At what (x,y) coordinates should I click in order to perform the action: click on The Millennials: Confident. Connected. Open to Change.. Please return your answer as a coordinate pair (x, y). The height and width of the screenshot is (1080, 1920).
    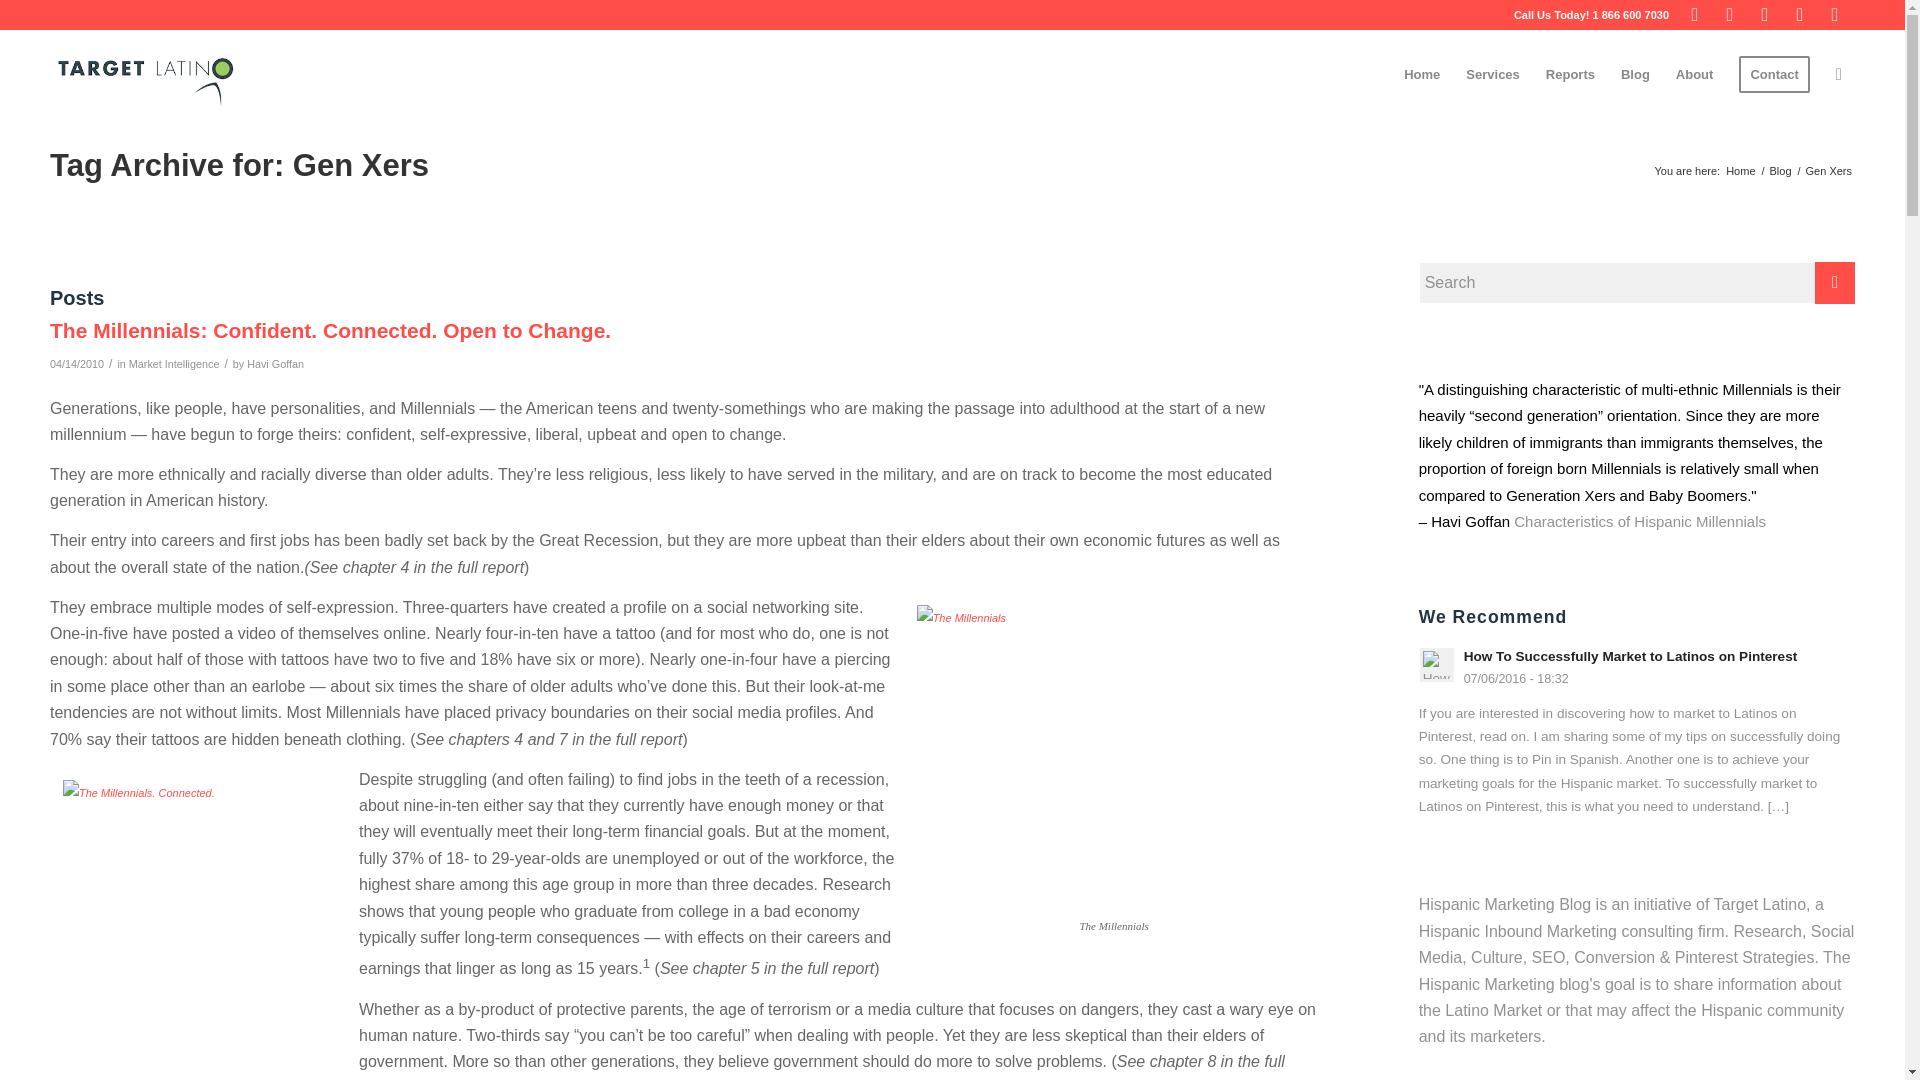
    Looking at the image, I should click on (330, 330).